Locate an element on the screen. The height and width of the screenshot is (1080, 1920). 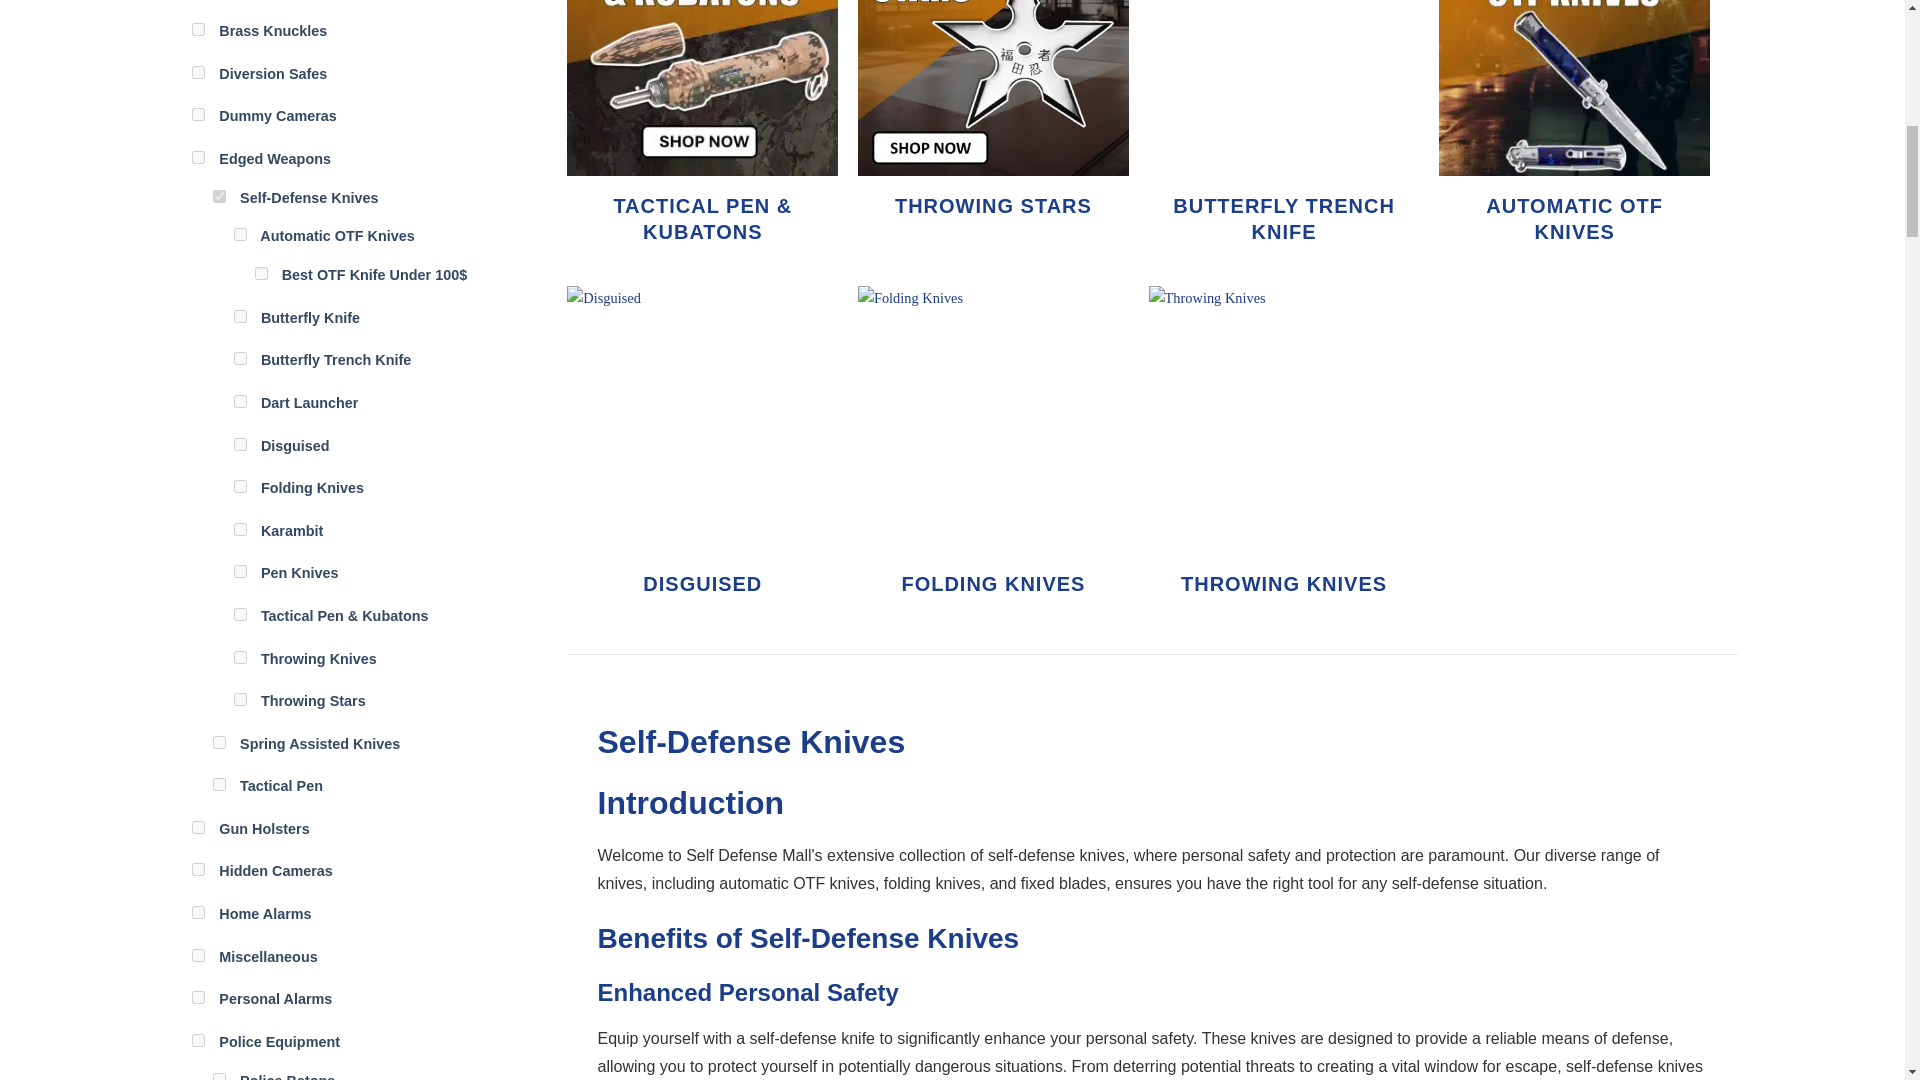
Disguised is located at coordinates (296, 446).